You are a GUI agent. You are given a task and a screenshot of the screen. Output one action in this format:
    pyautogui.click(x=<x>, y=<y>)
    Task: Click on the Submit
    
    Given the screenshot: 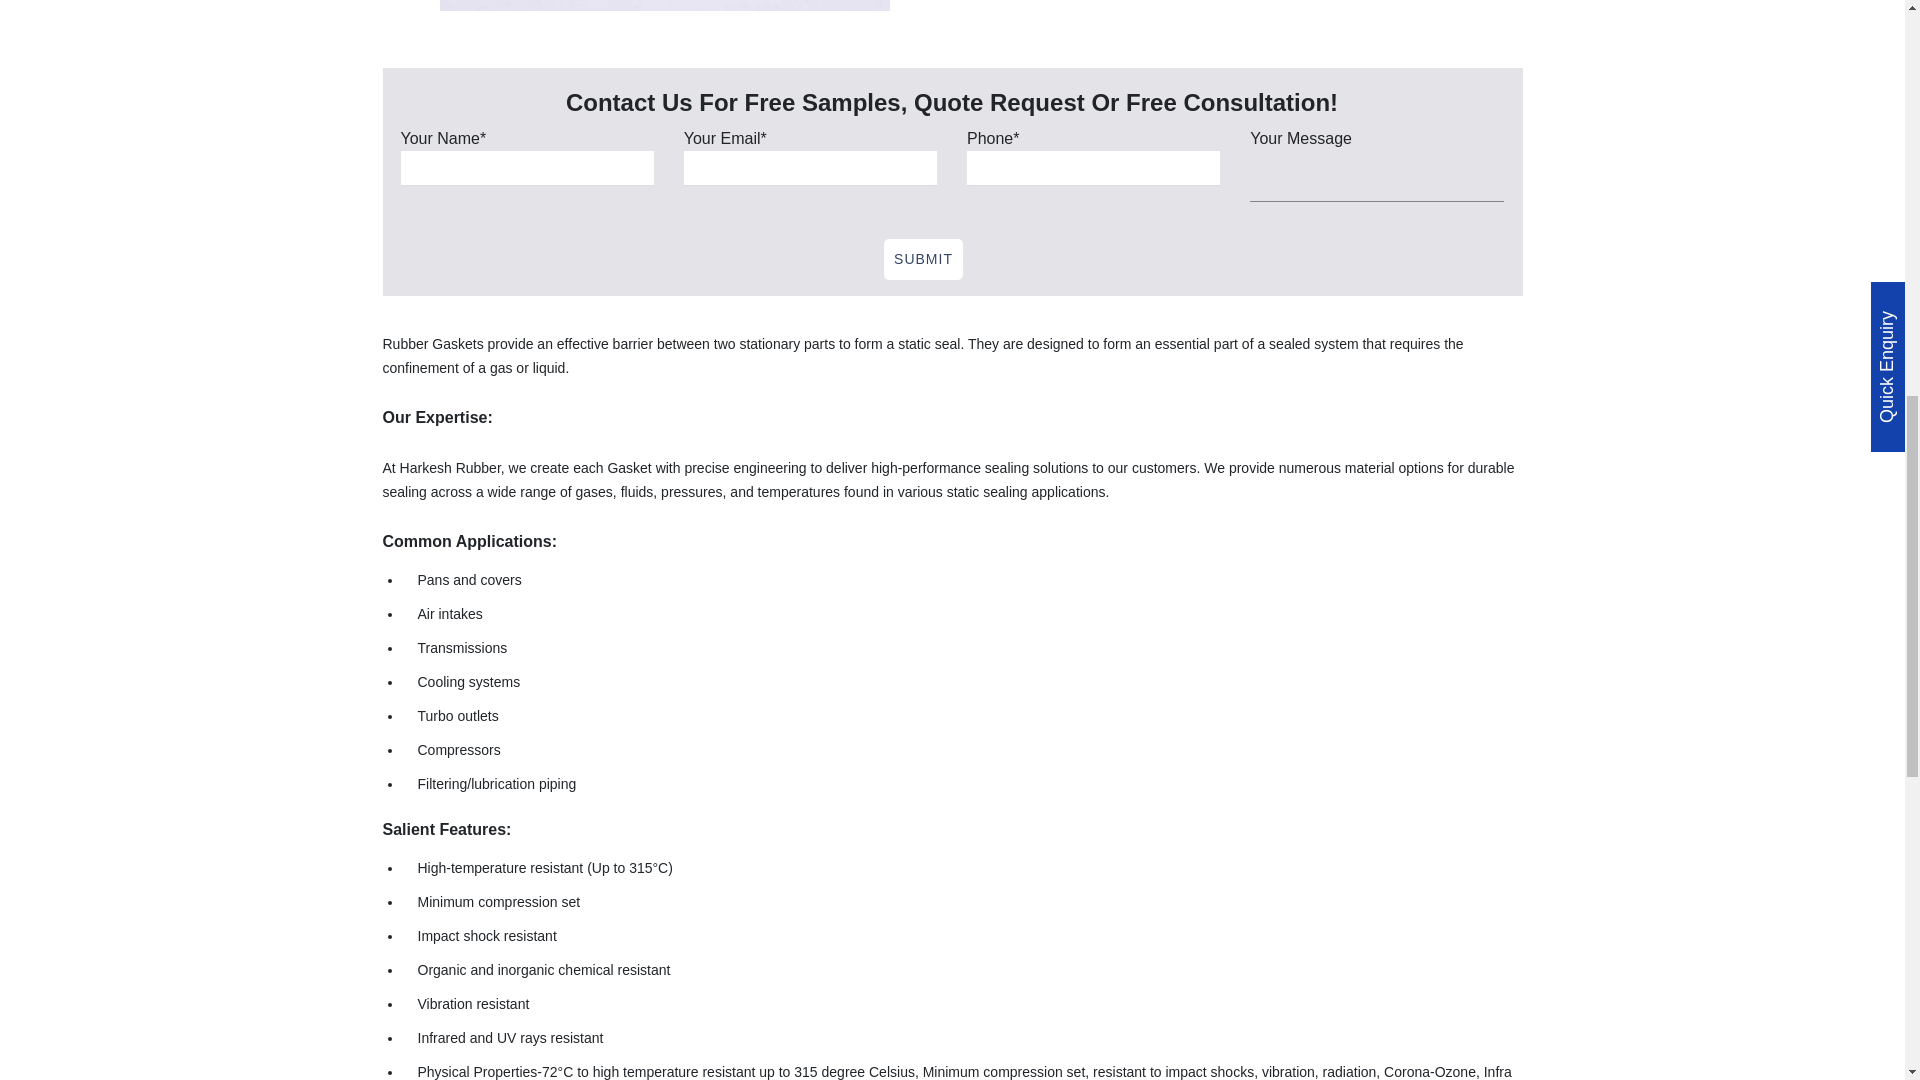 What is the action you would take?
    pyautogui.click(x=923, y=258)
    